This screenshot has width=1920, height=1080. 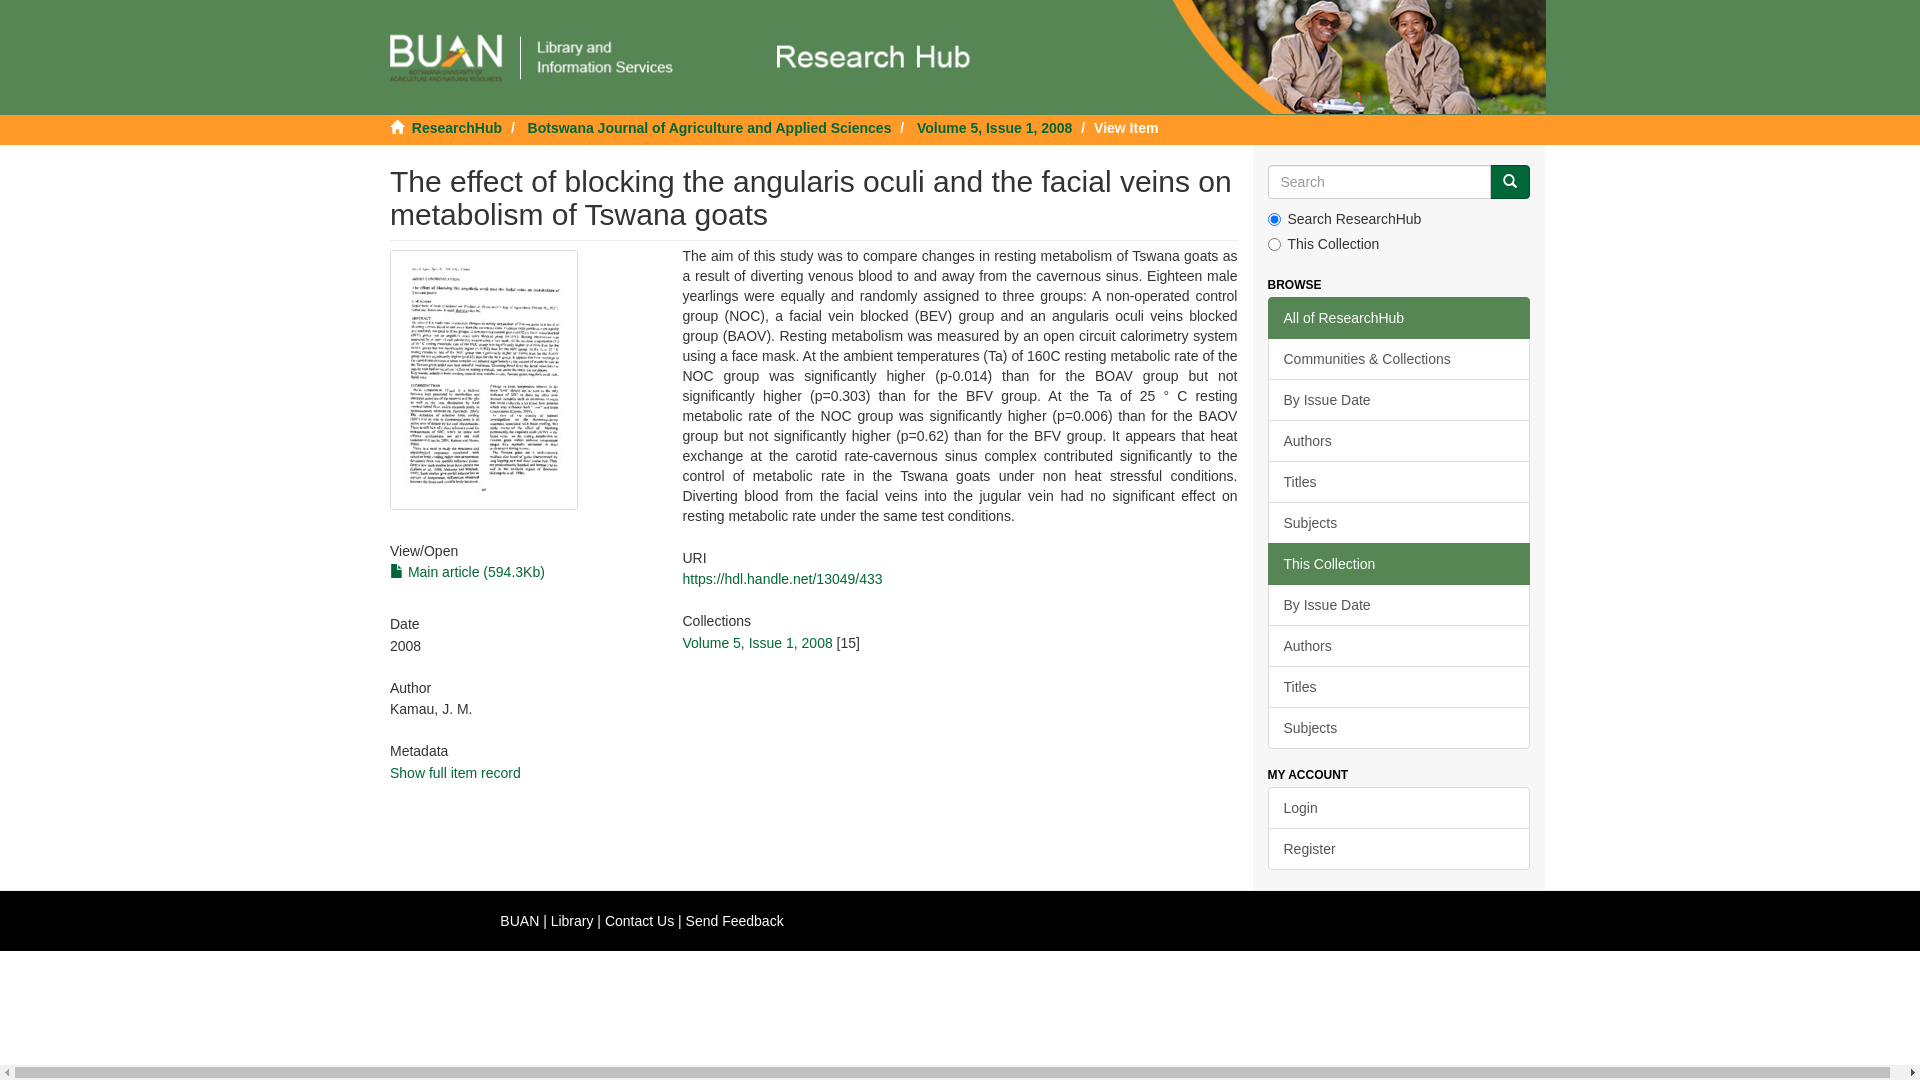 What do you see at coordinates (1400, 359) in the screenshot?
I see `Communities & Collections` at bounding box center [1400, 359].